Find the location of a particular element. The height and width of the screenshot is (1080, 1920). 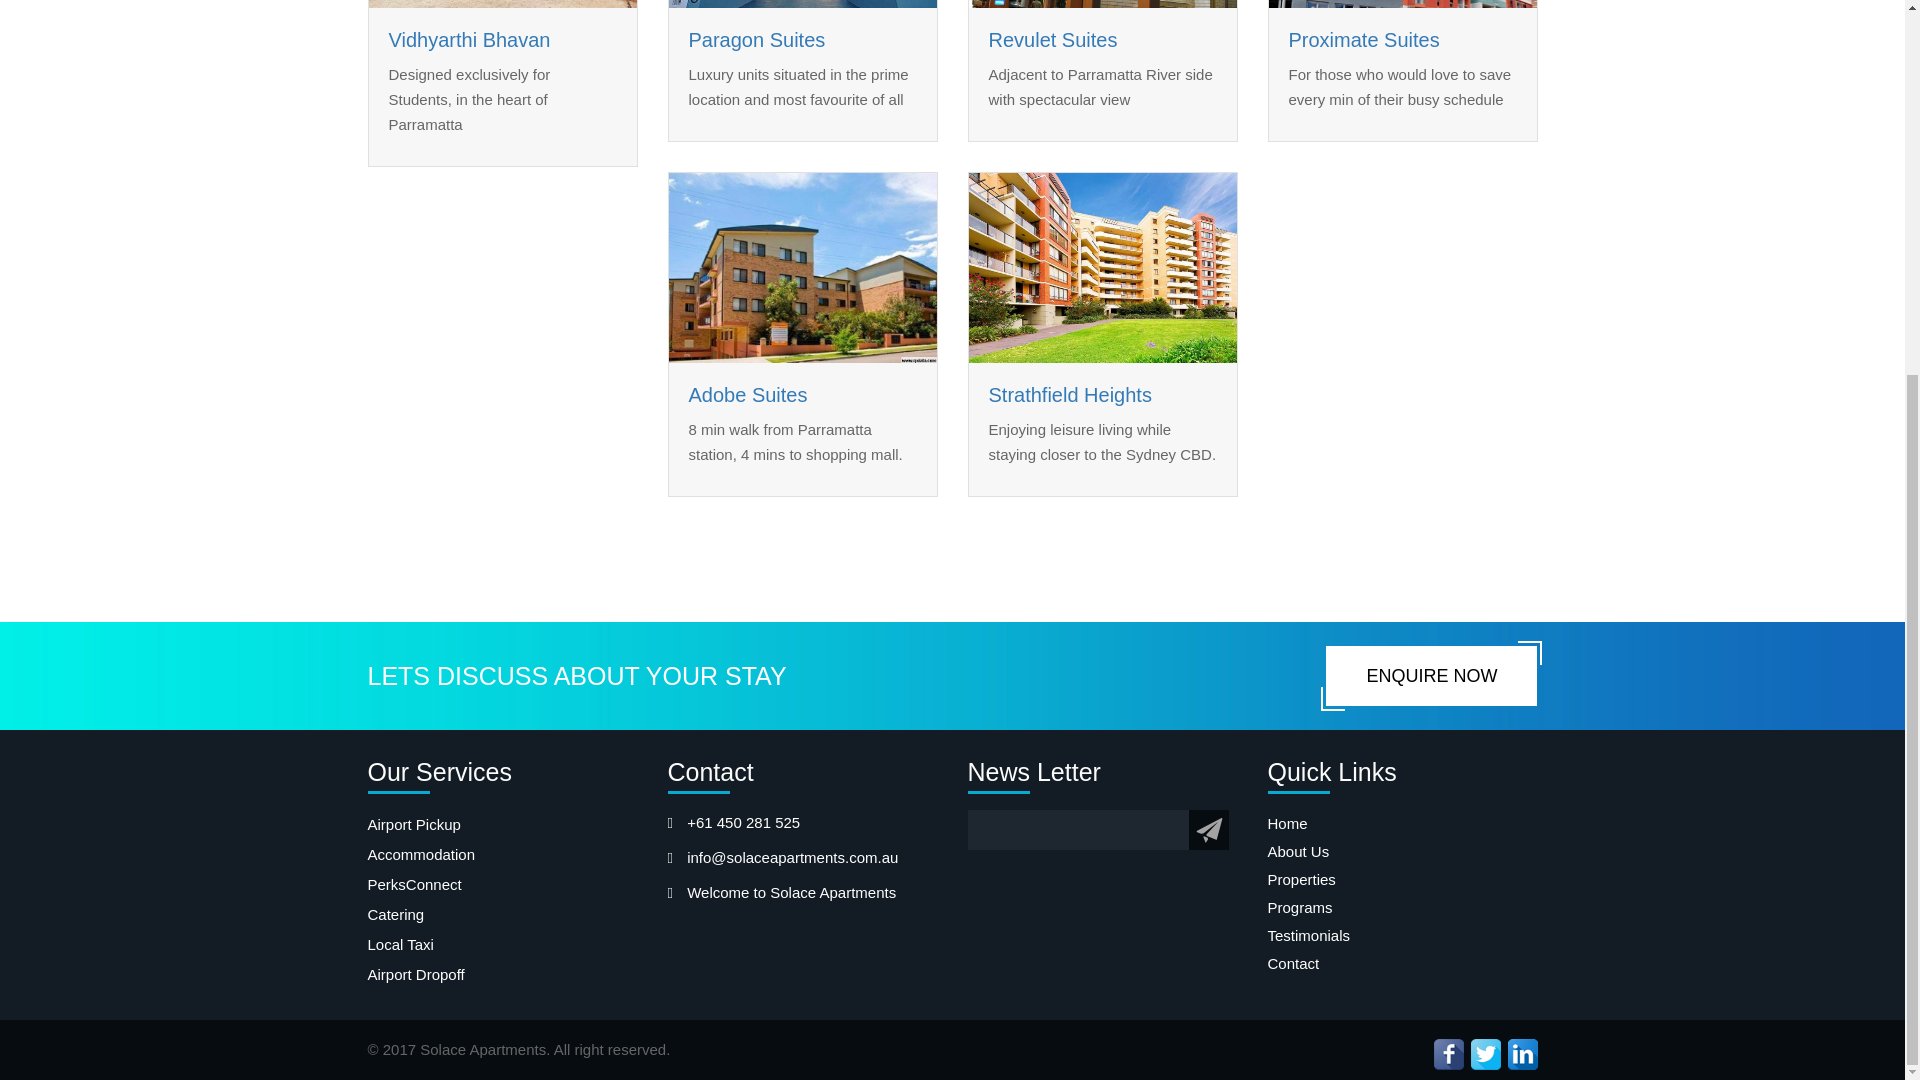

Accommodation is located at coordinates (502, 855).